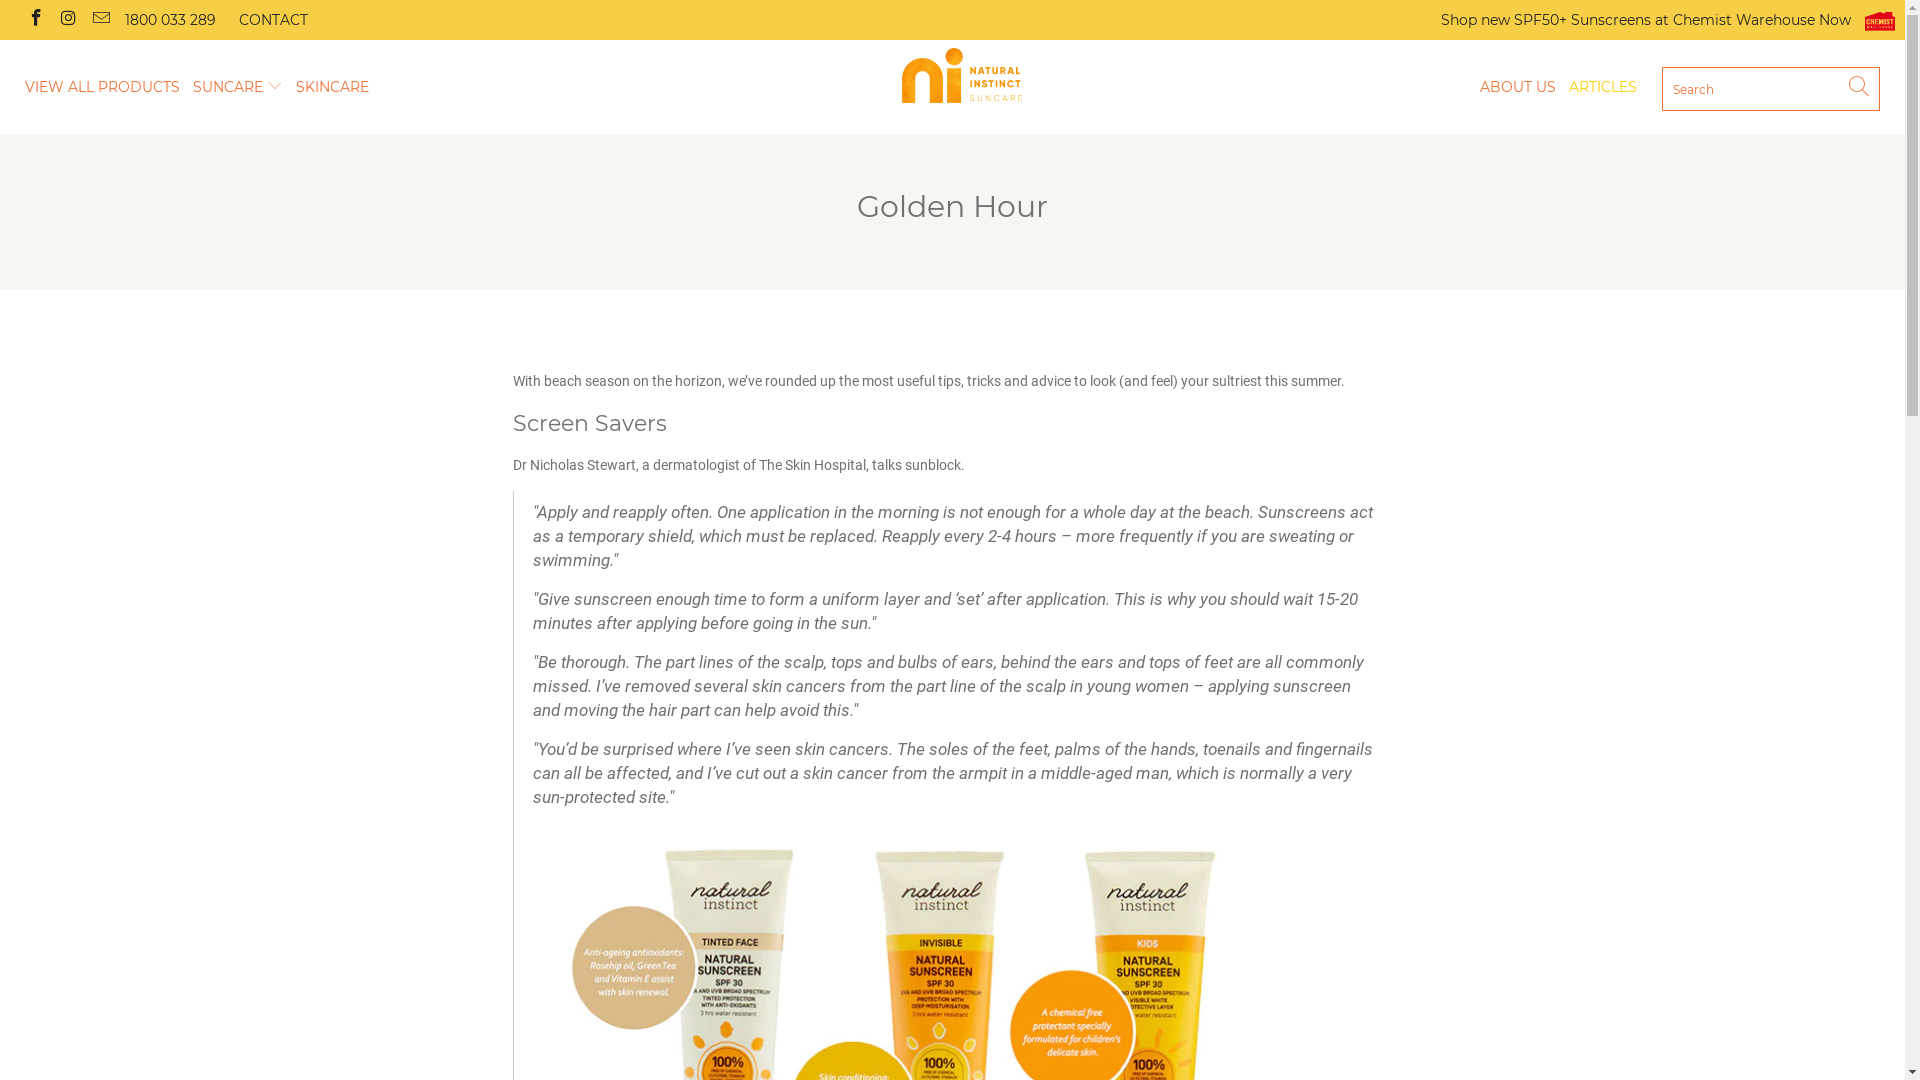 The height and width of the screenshot is (1080, 1920). Describe the element at coordinates (35, 20) in the screenshot. I see `Natural Instinct Suncare on Facebook` at that location.